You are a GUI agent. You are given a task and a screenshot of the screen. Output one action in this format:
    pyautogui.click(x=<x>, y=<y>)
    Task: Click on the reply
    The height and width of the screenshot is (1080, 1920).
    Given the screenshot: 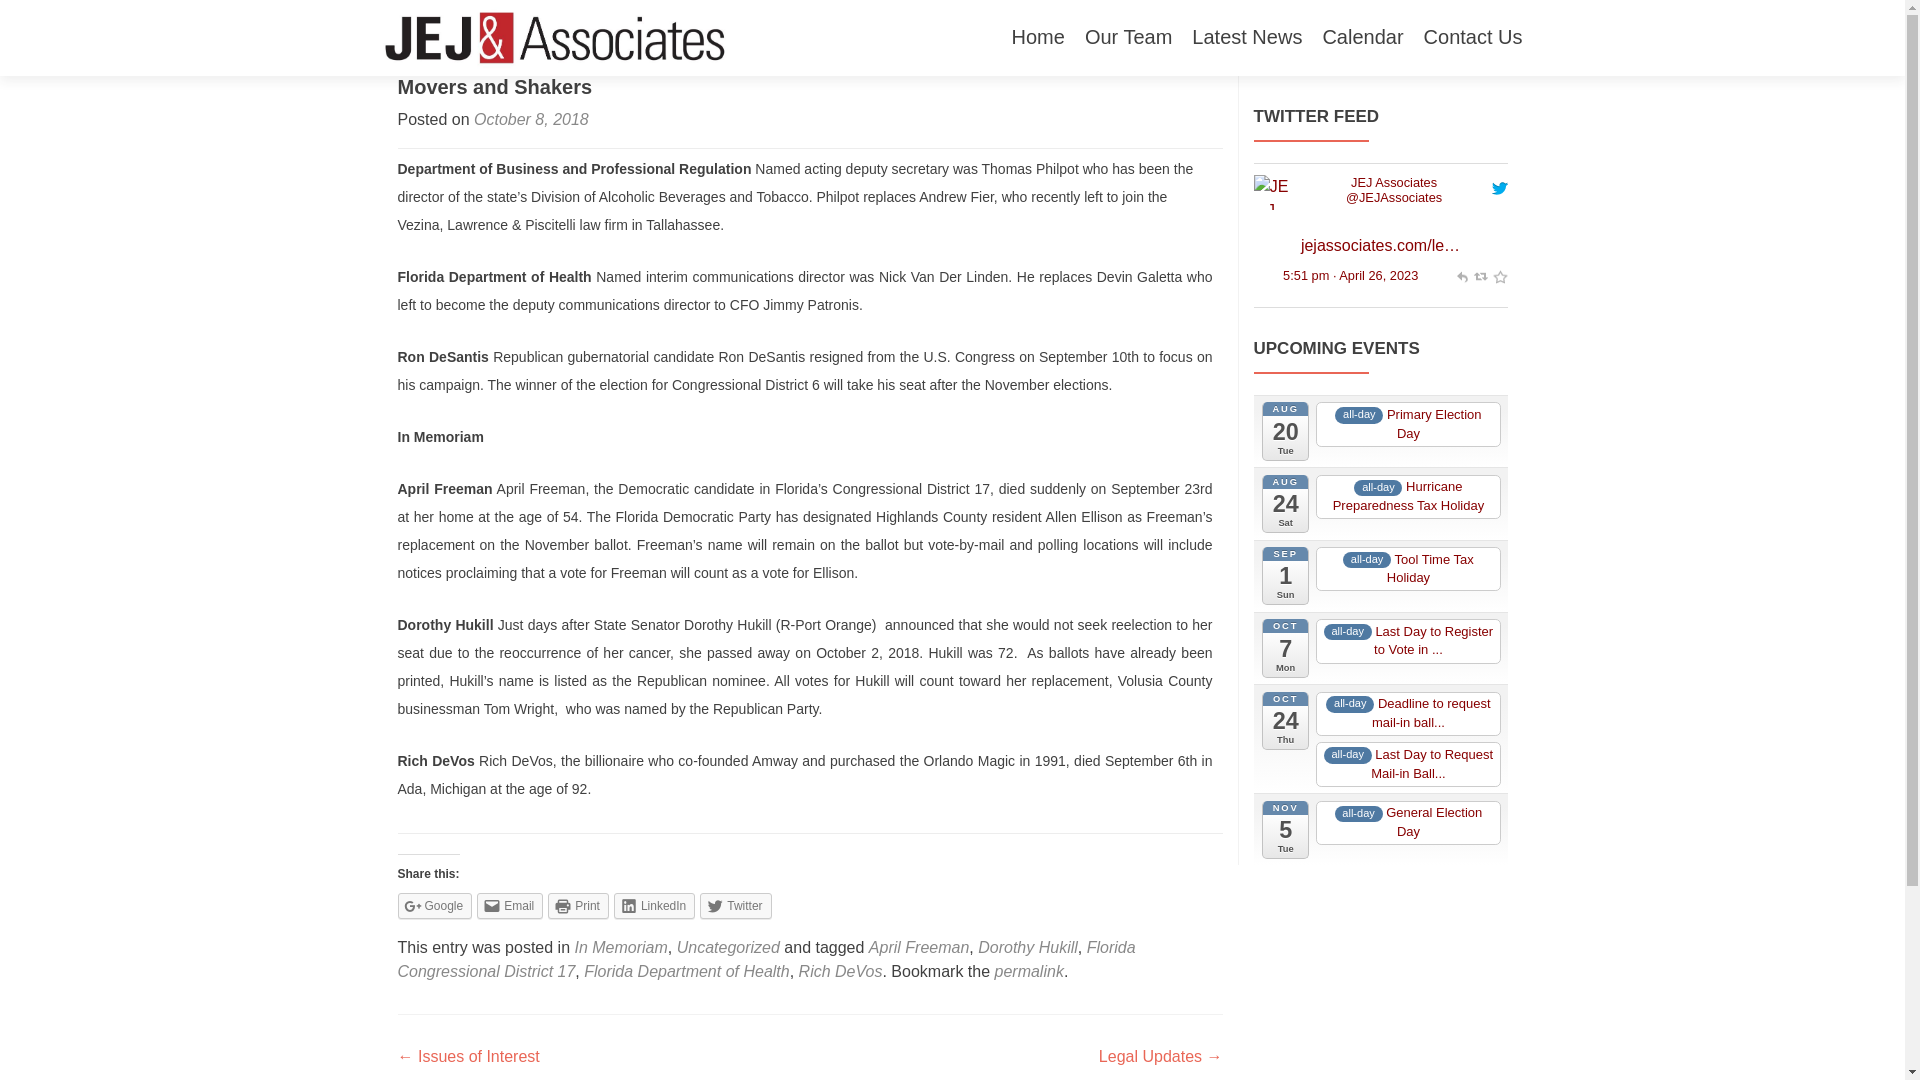 What is the action you would take?
    pyautogui.click(x=1460, y=274)
    